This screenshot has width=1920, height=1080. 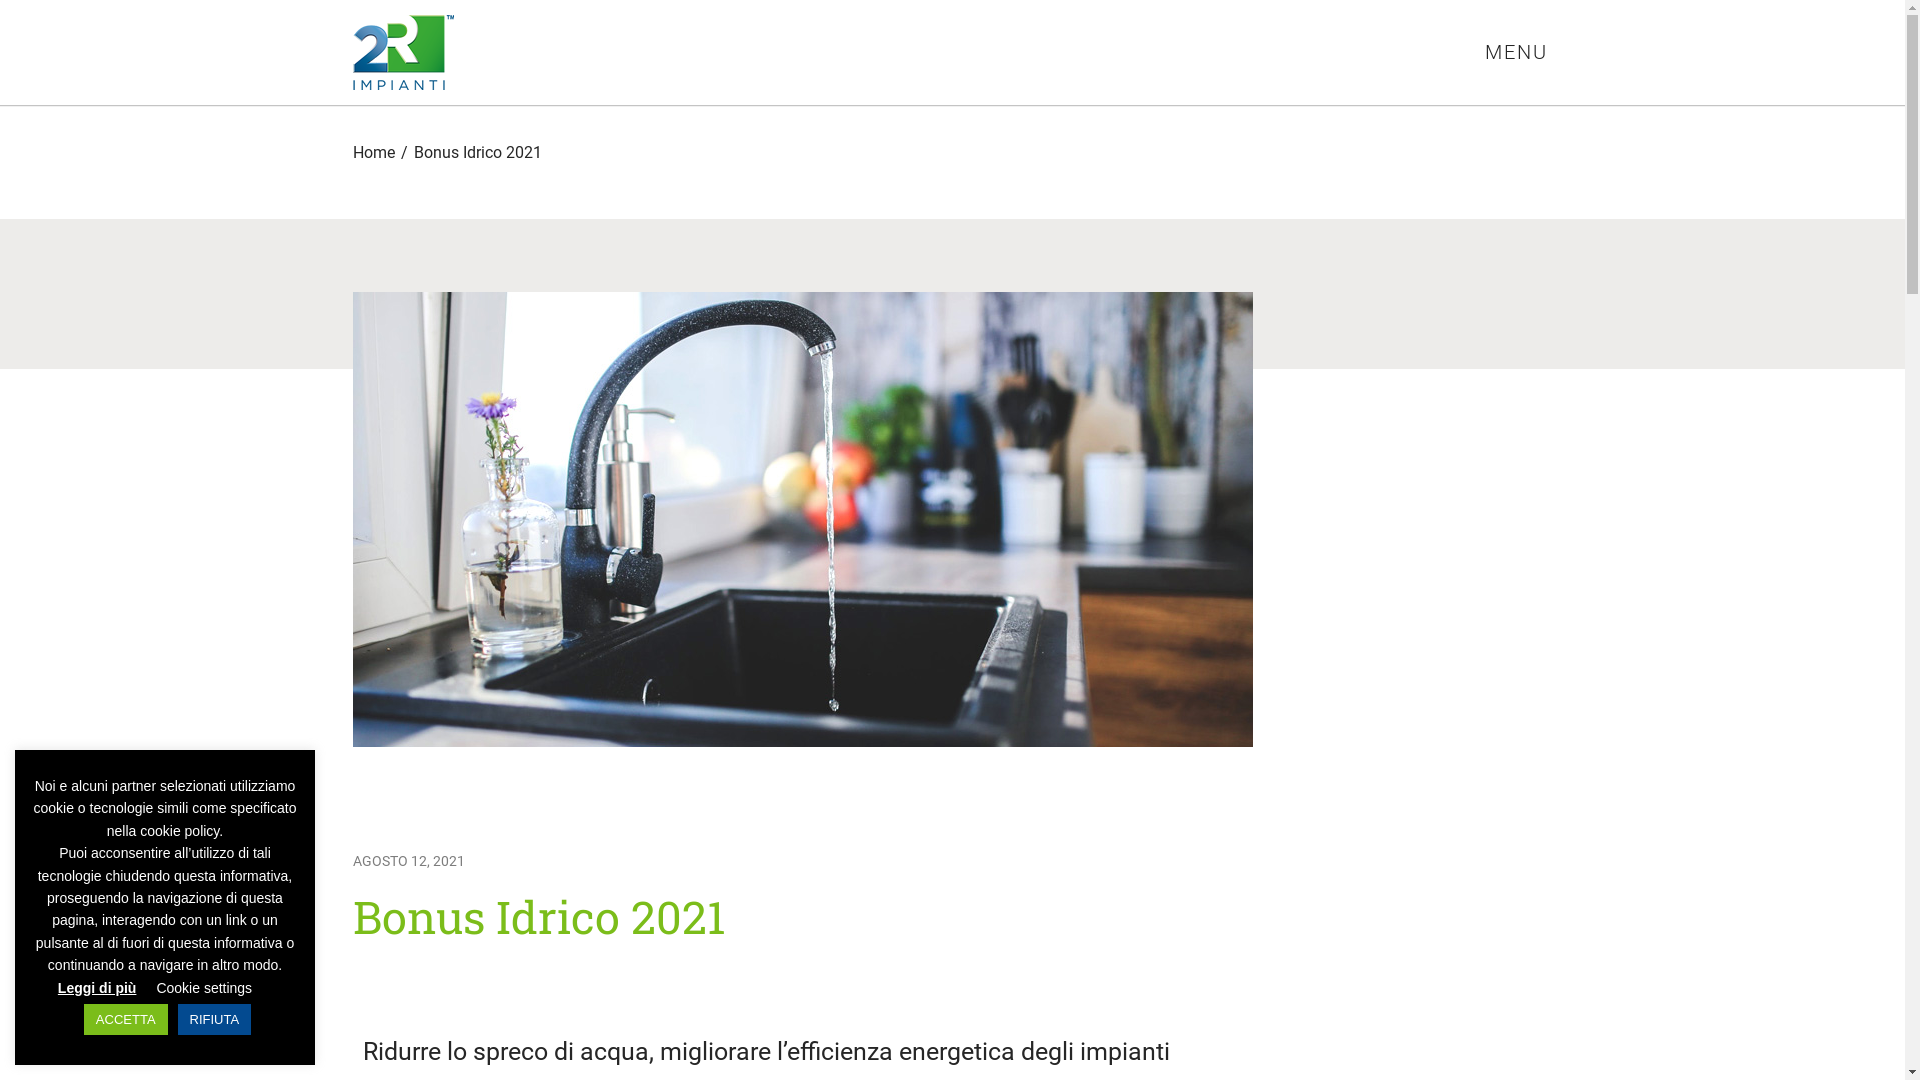 What do you see at coordinates (478, 152) in the screenshot?
I see `Bonus Idrico 2021` at bounding box center [478, 152].